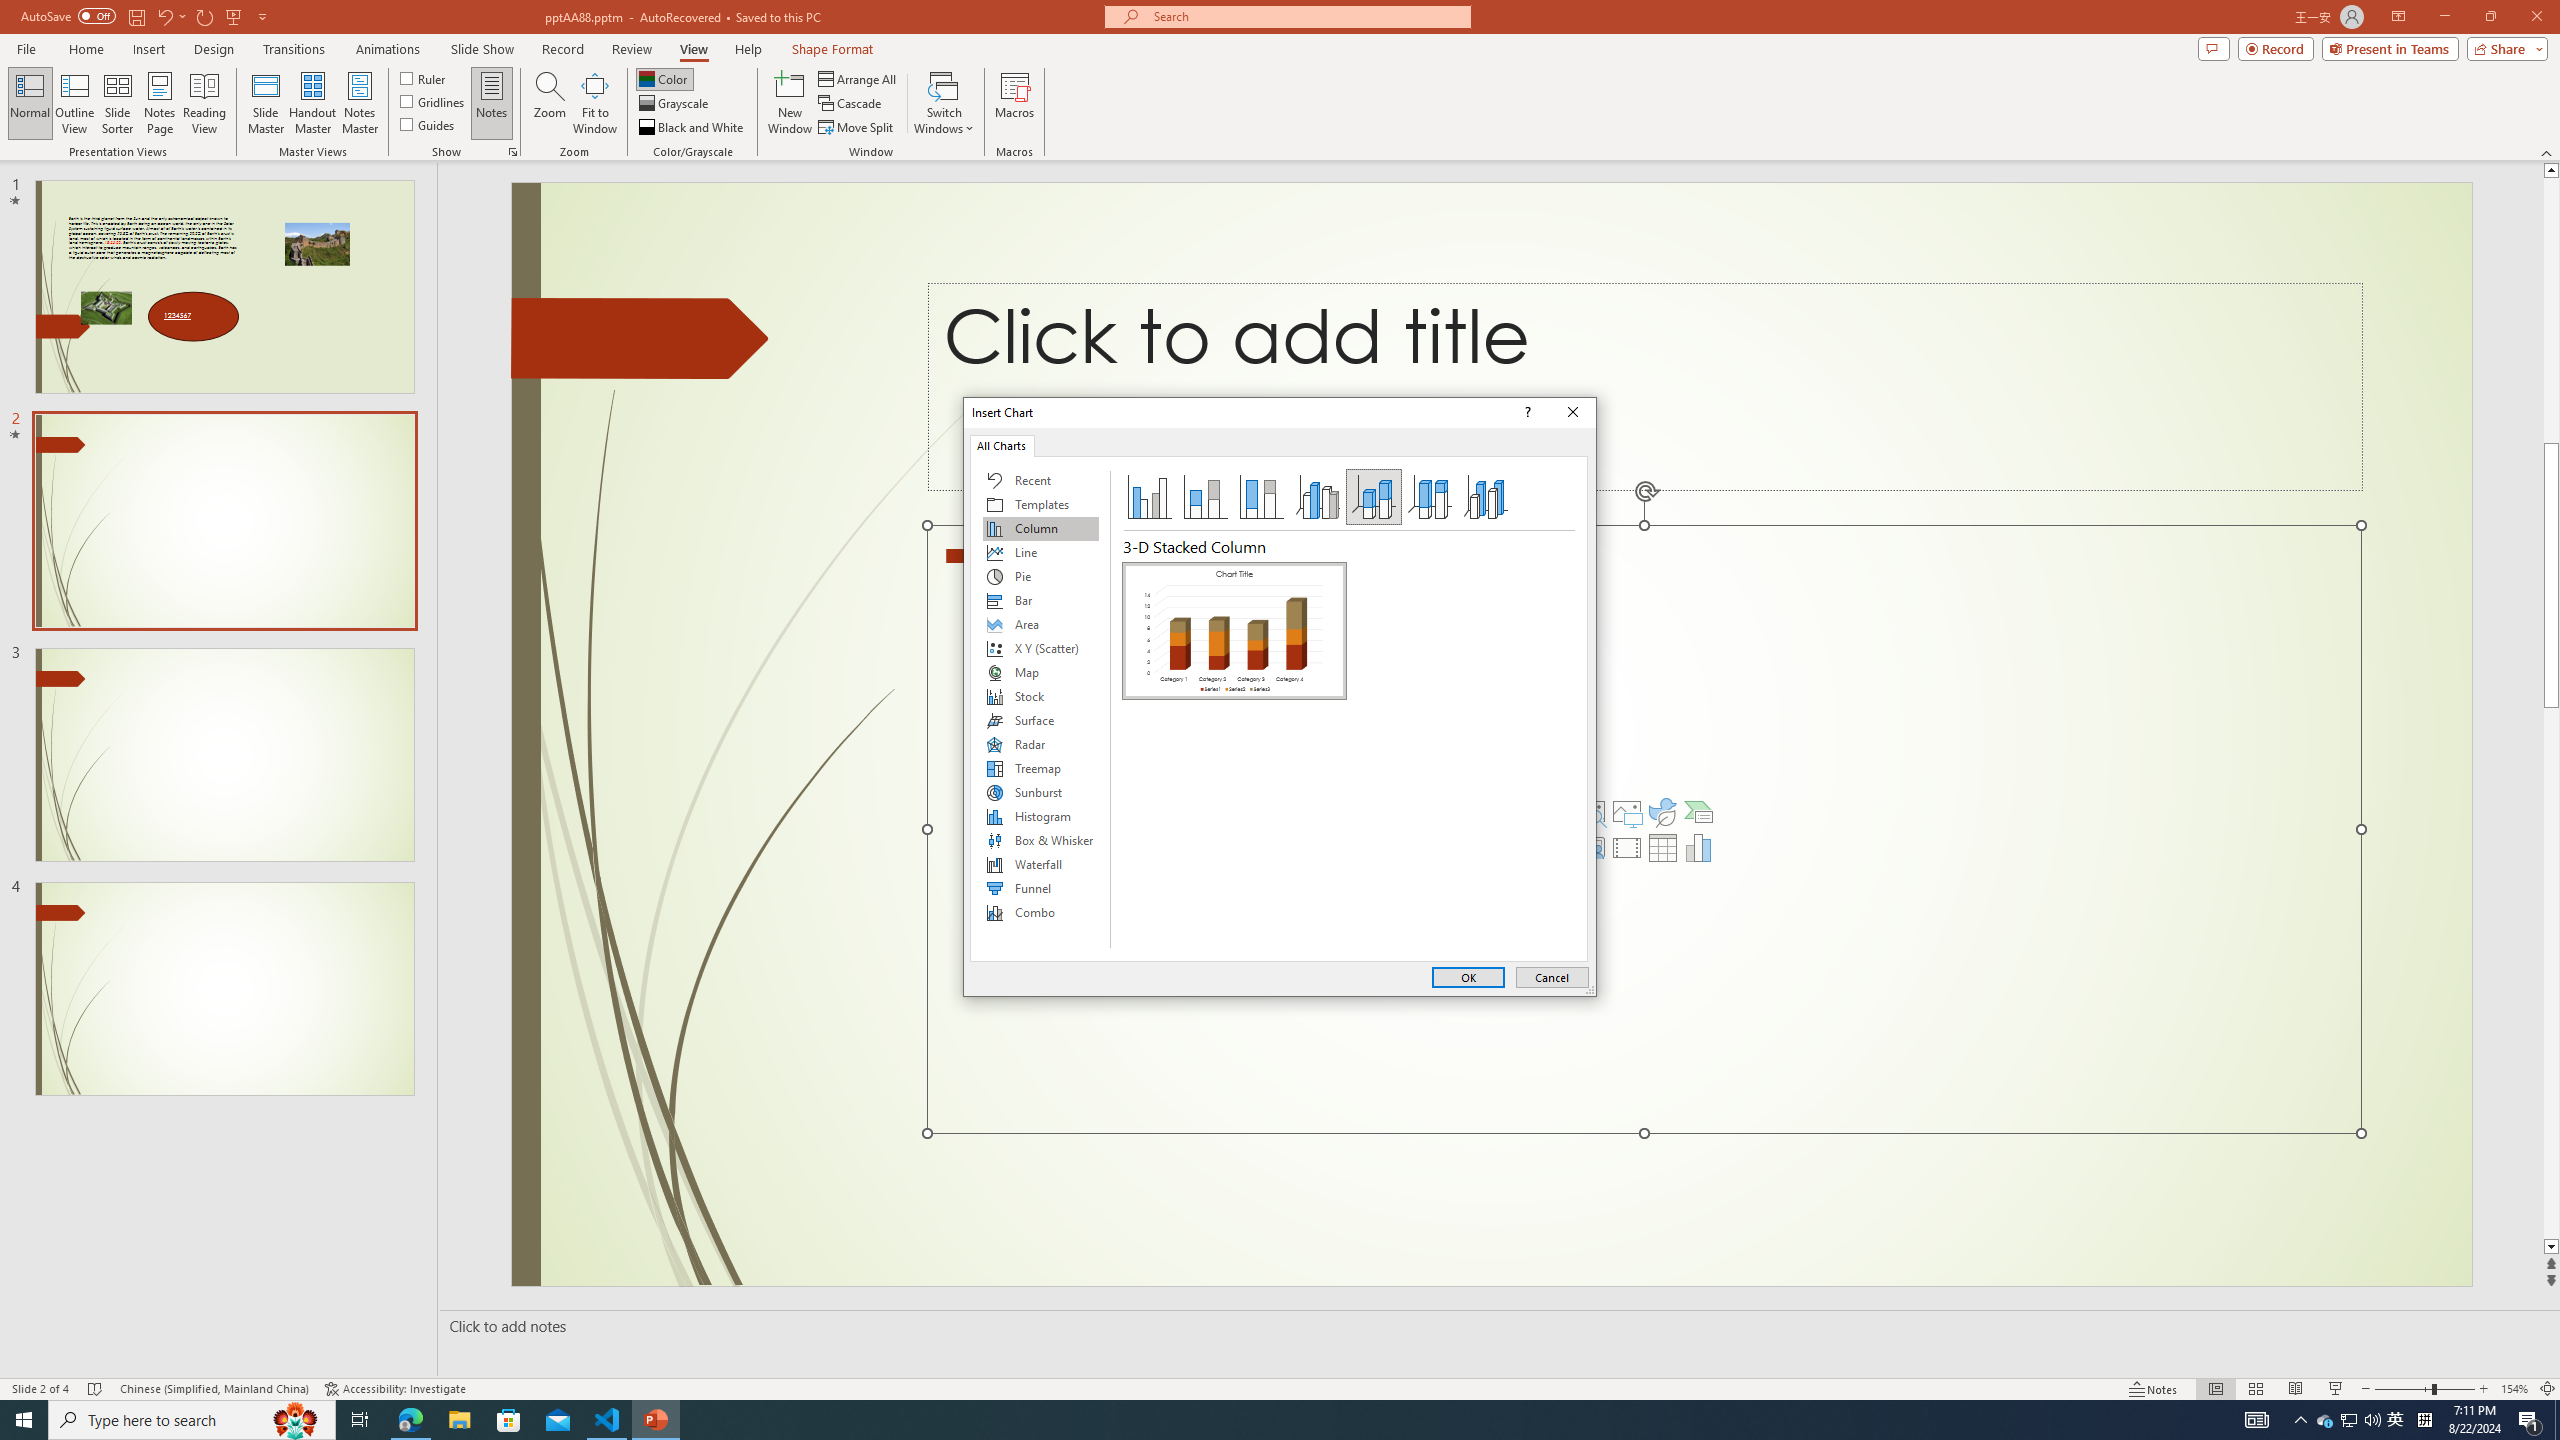  I want to click on Bar, so click(1040, 600).